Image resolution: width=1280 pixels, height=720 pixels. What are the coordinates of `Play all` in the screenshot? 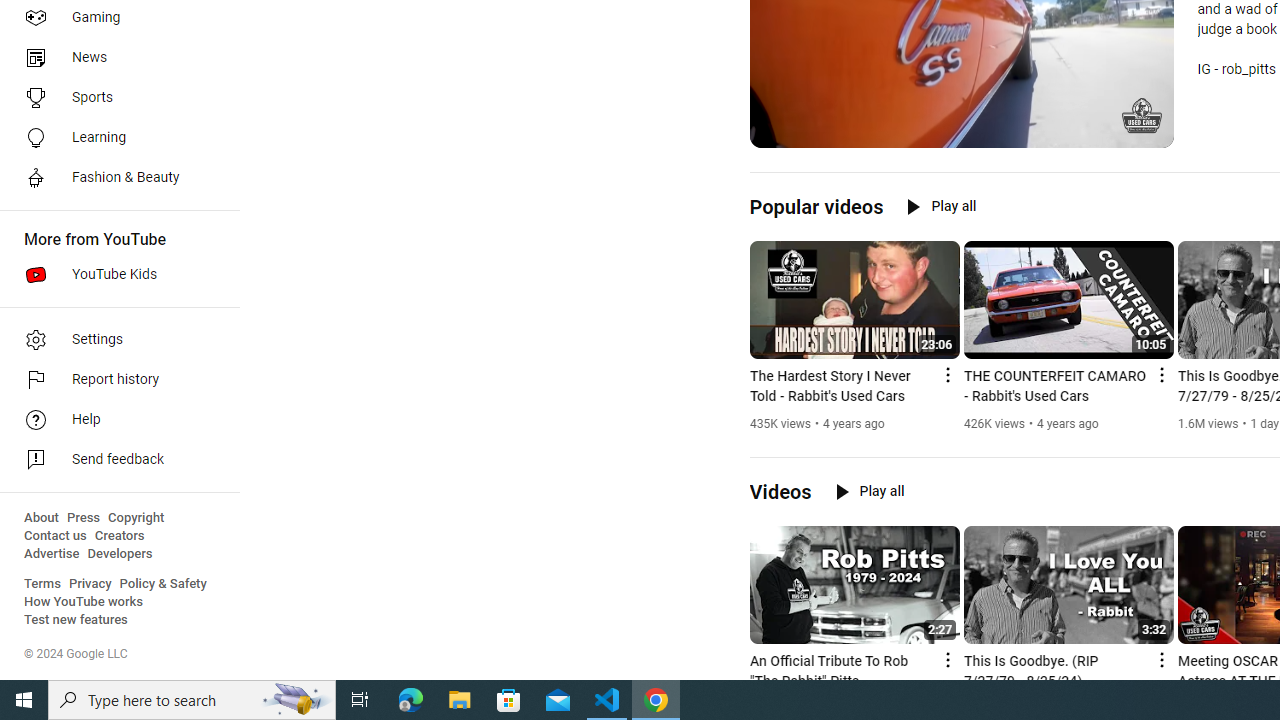 It's located at (870, 491).